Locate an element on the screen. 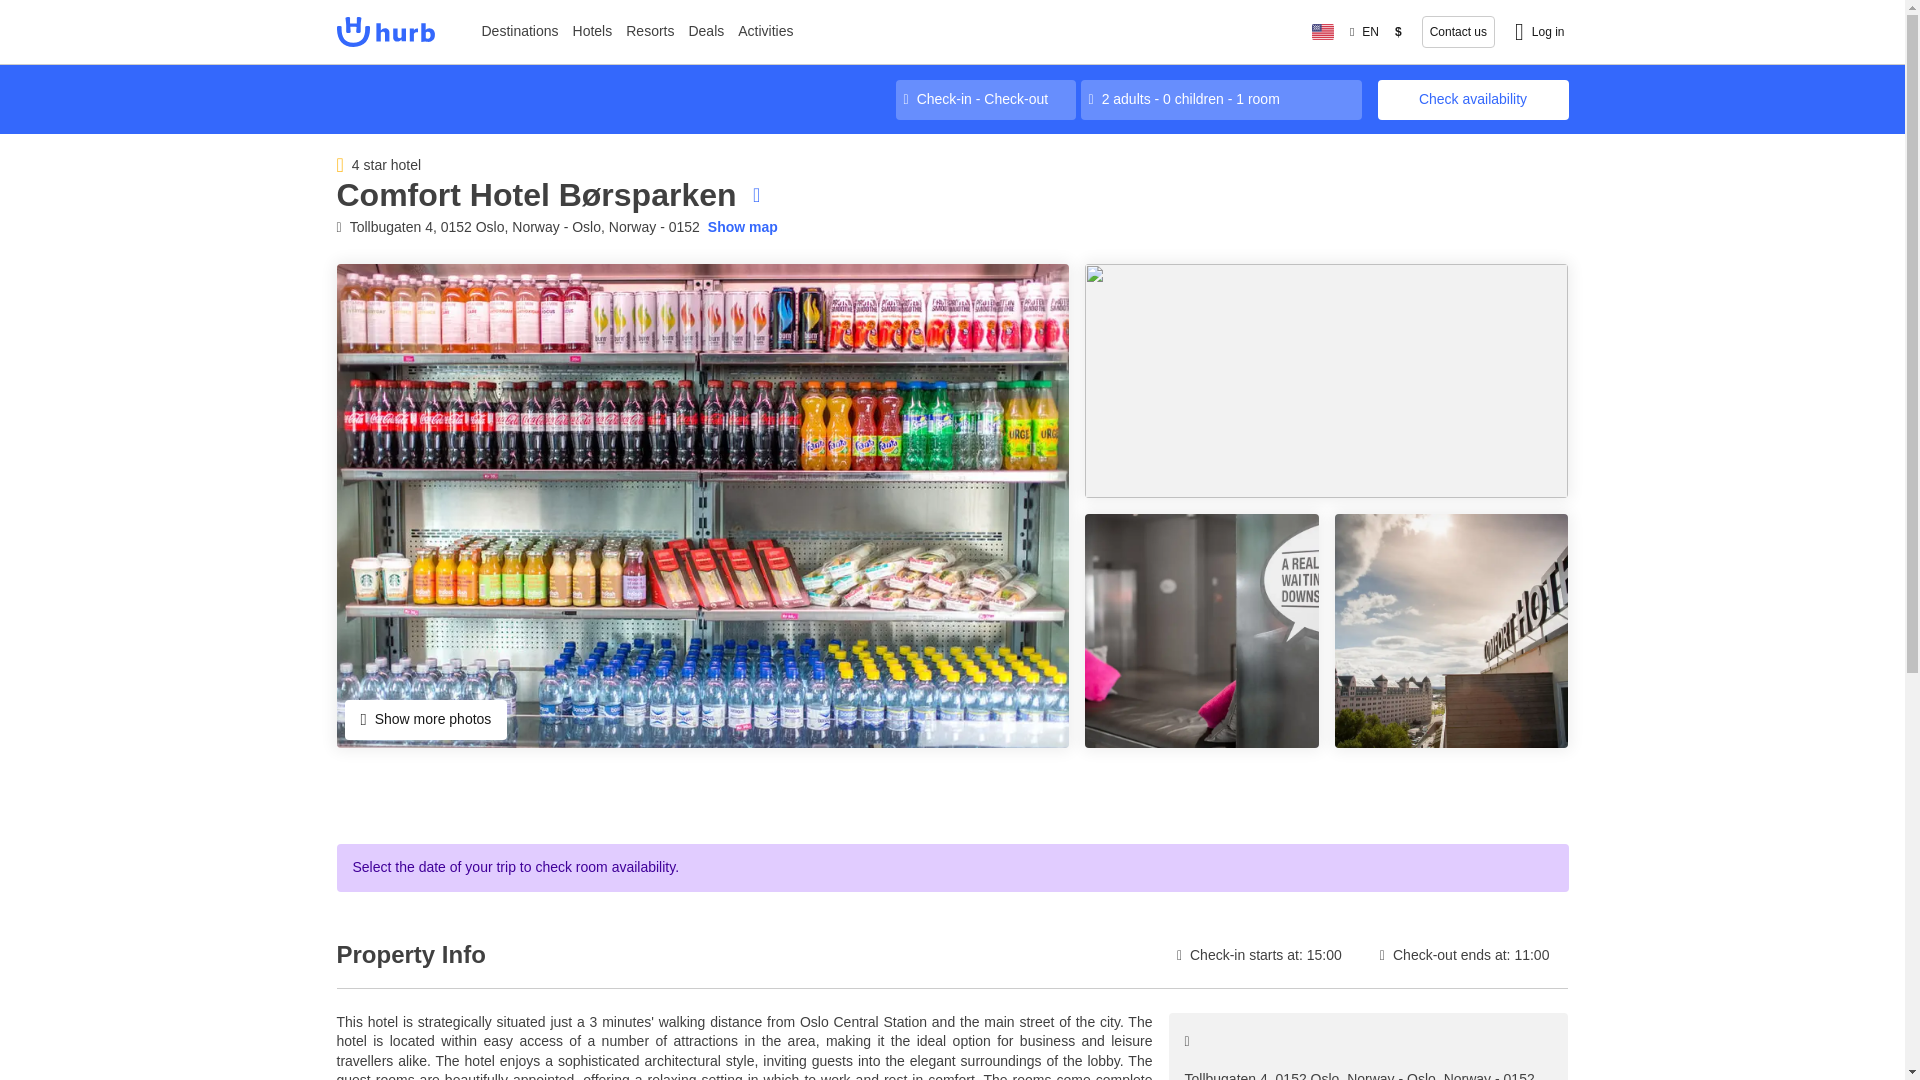 This screenshot has height=1080, width=1920. EN is located at coordinates (1364, 32).